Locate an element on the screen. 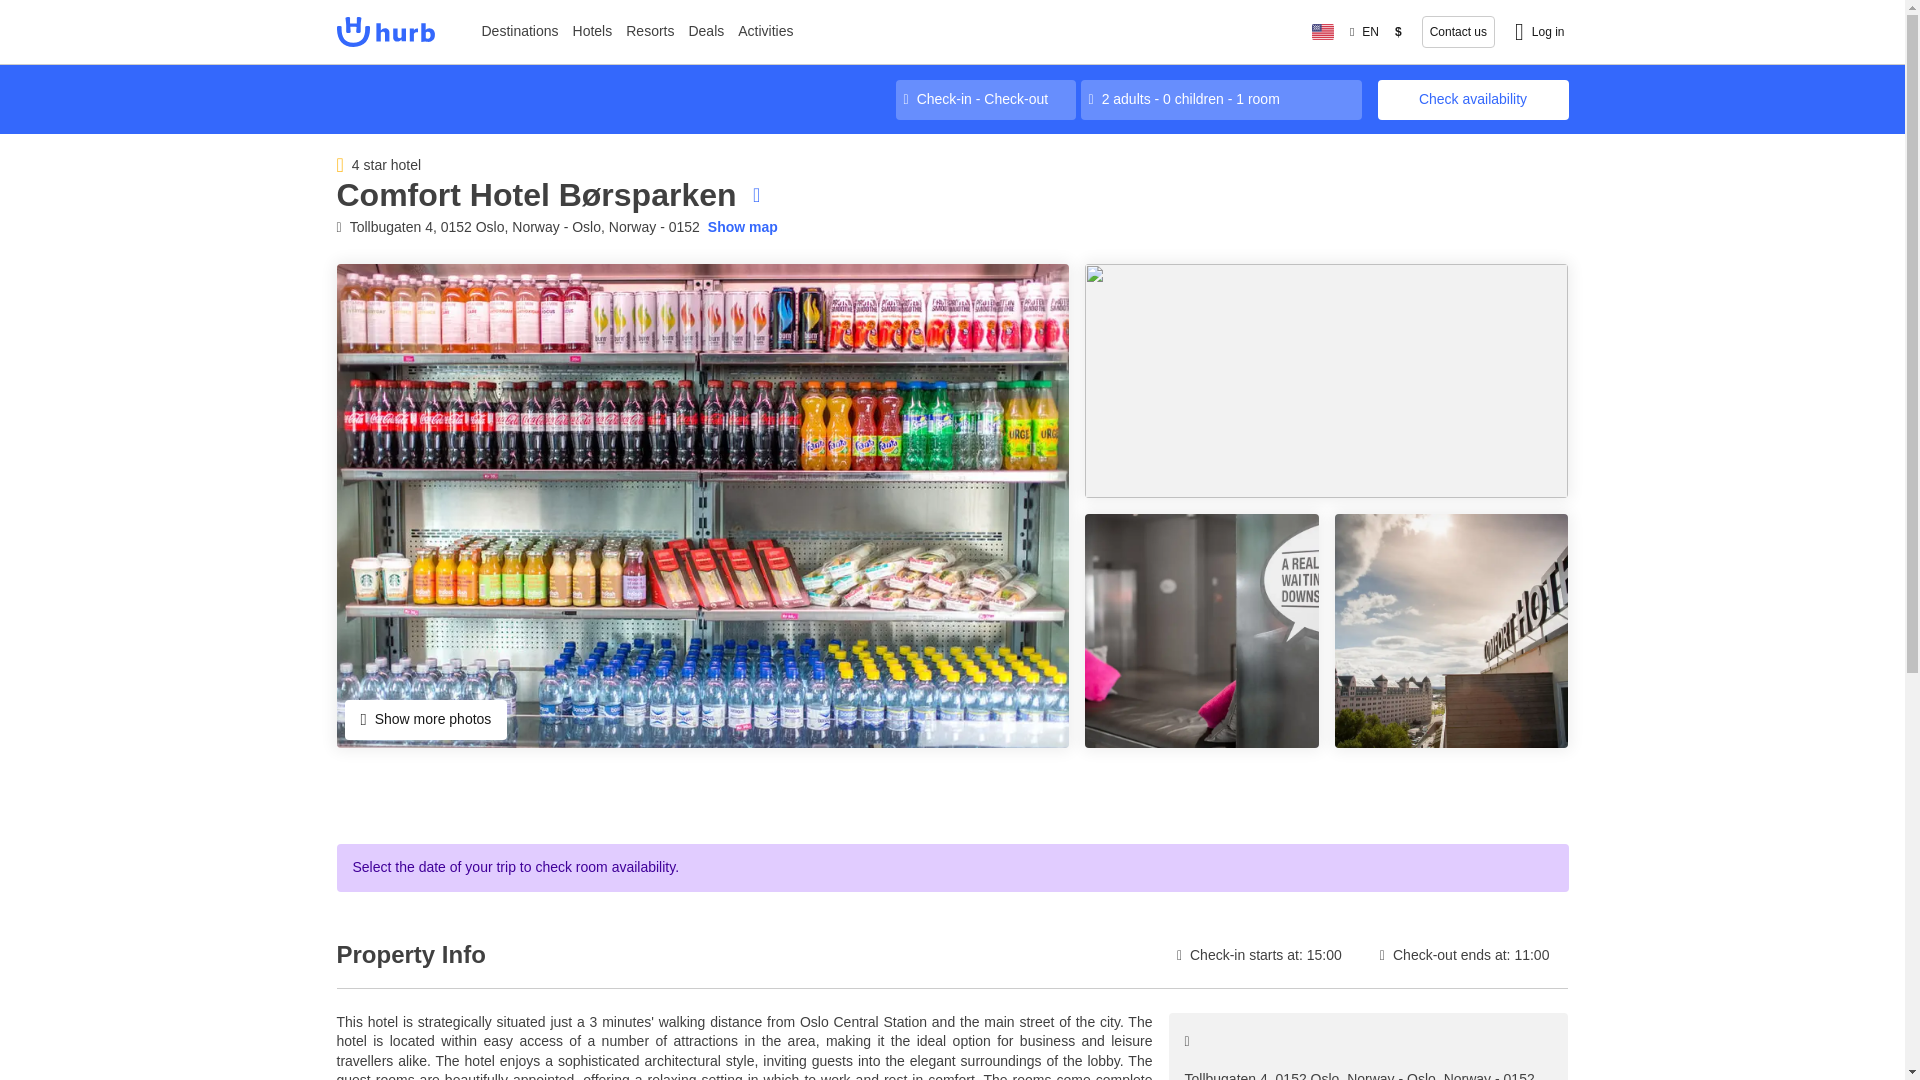 This screenshot has height=1080, width=1920. EN is located at coordinates (1364, 32).